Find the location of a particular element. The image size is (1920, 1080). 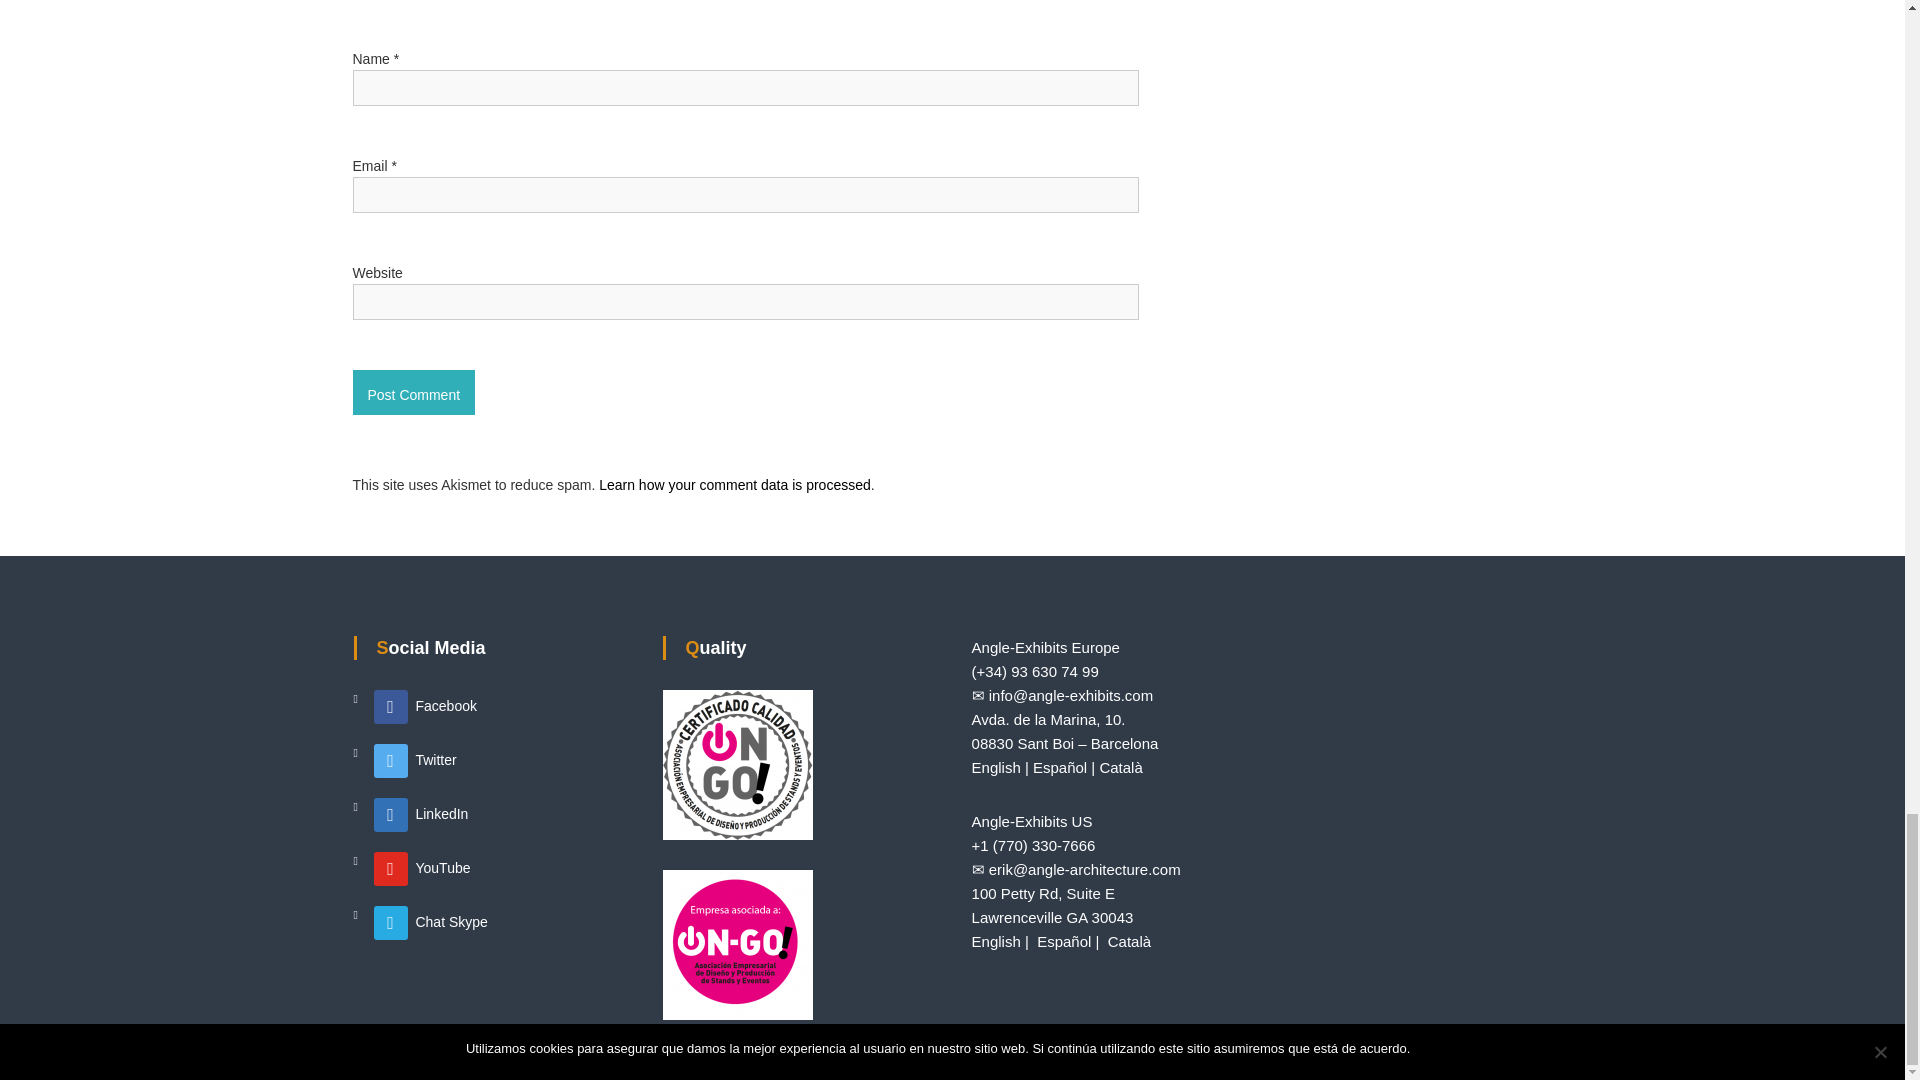

YouTube is located at coordinates (422, 867).